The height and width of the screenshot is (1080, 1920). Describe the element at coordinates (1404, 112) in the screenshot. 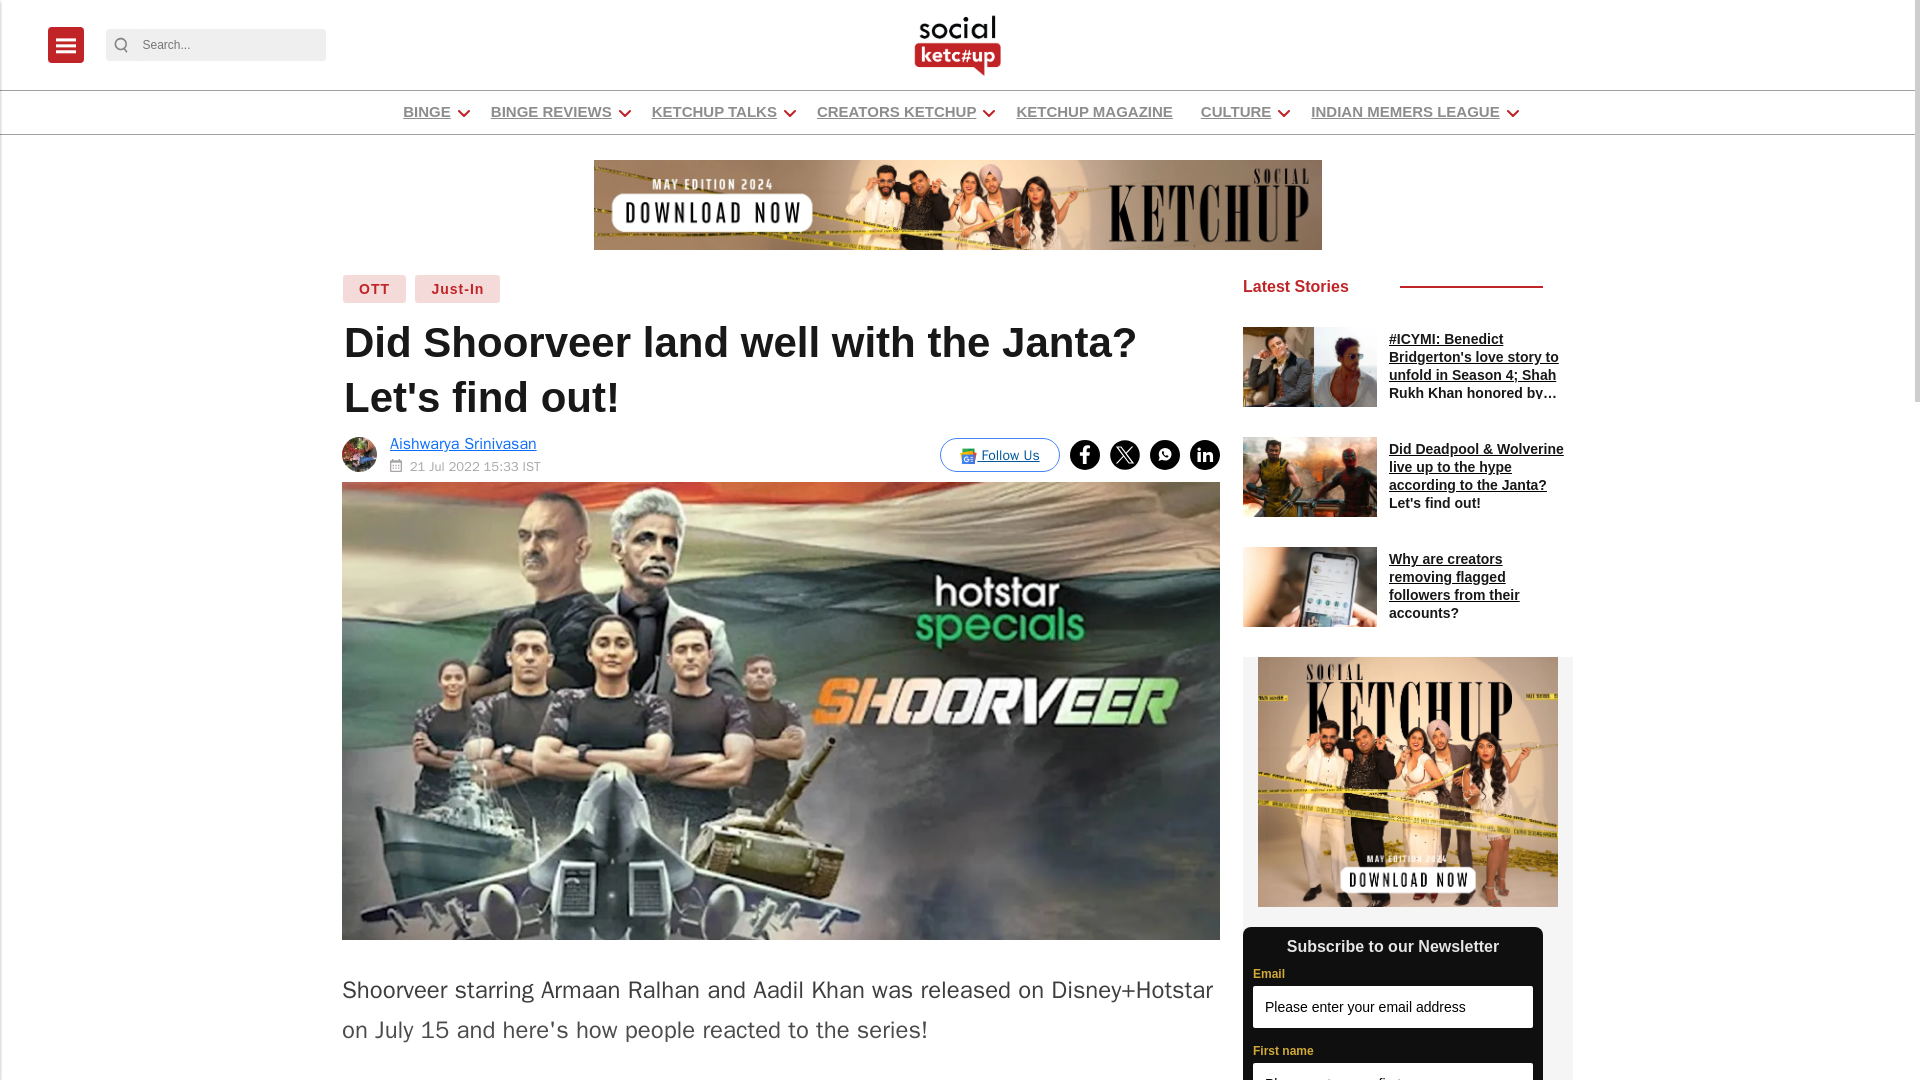

I see `INDIAN MEMERS LEAGUE` at that location.